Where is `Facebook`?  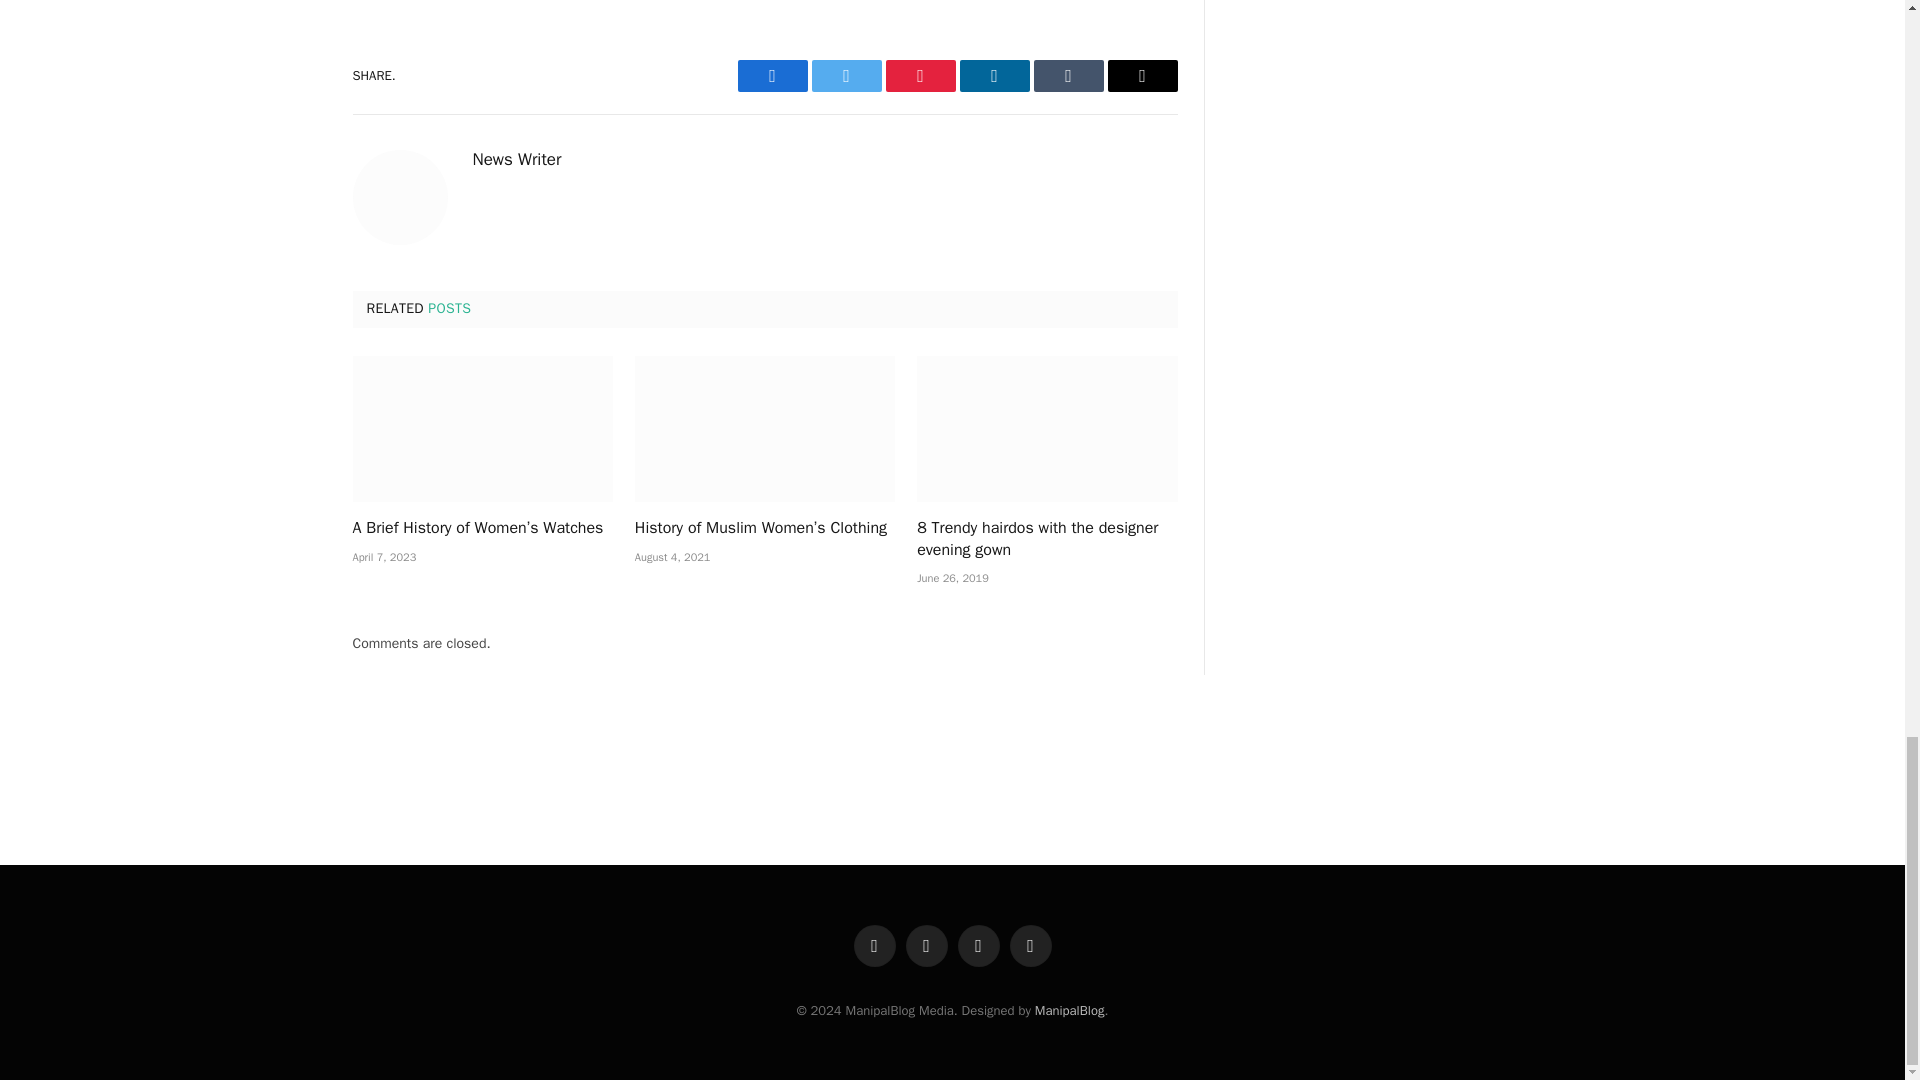
Facebook is located at coordinates (772, 76).